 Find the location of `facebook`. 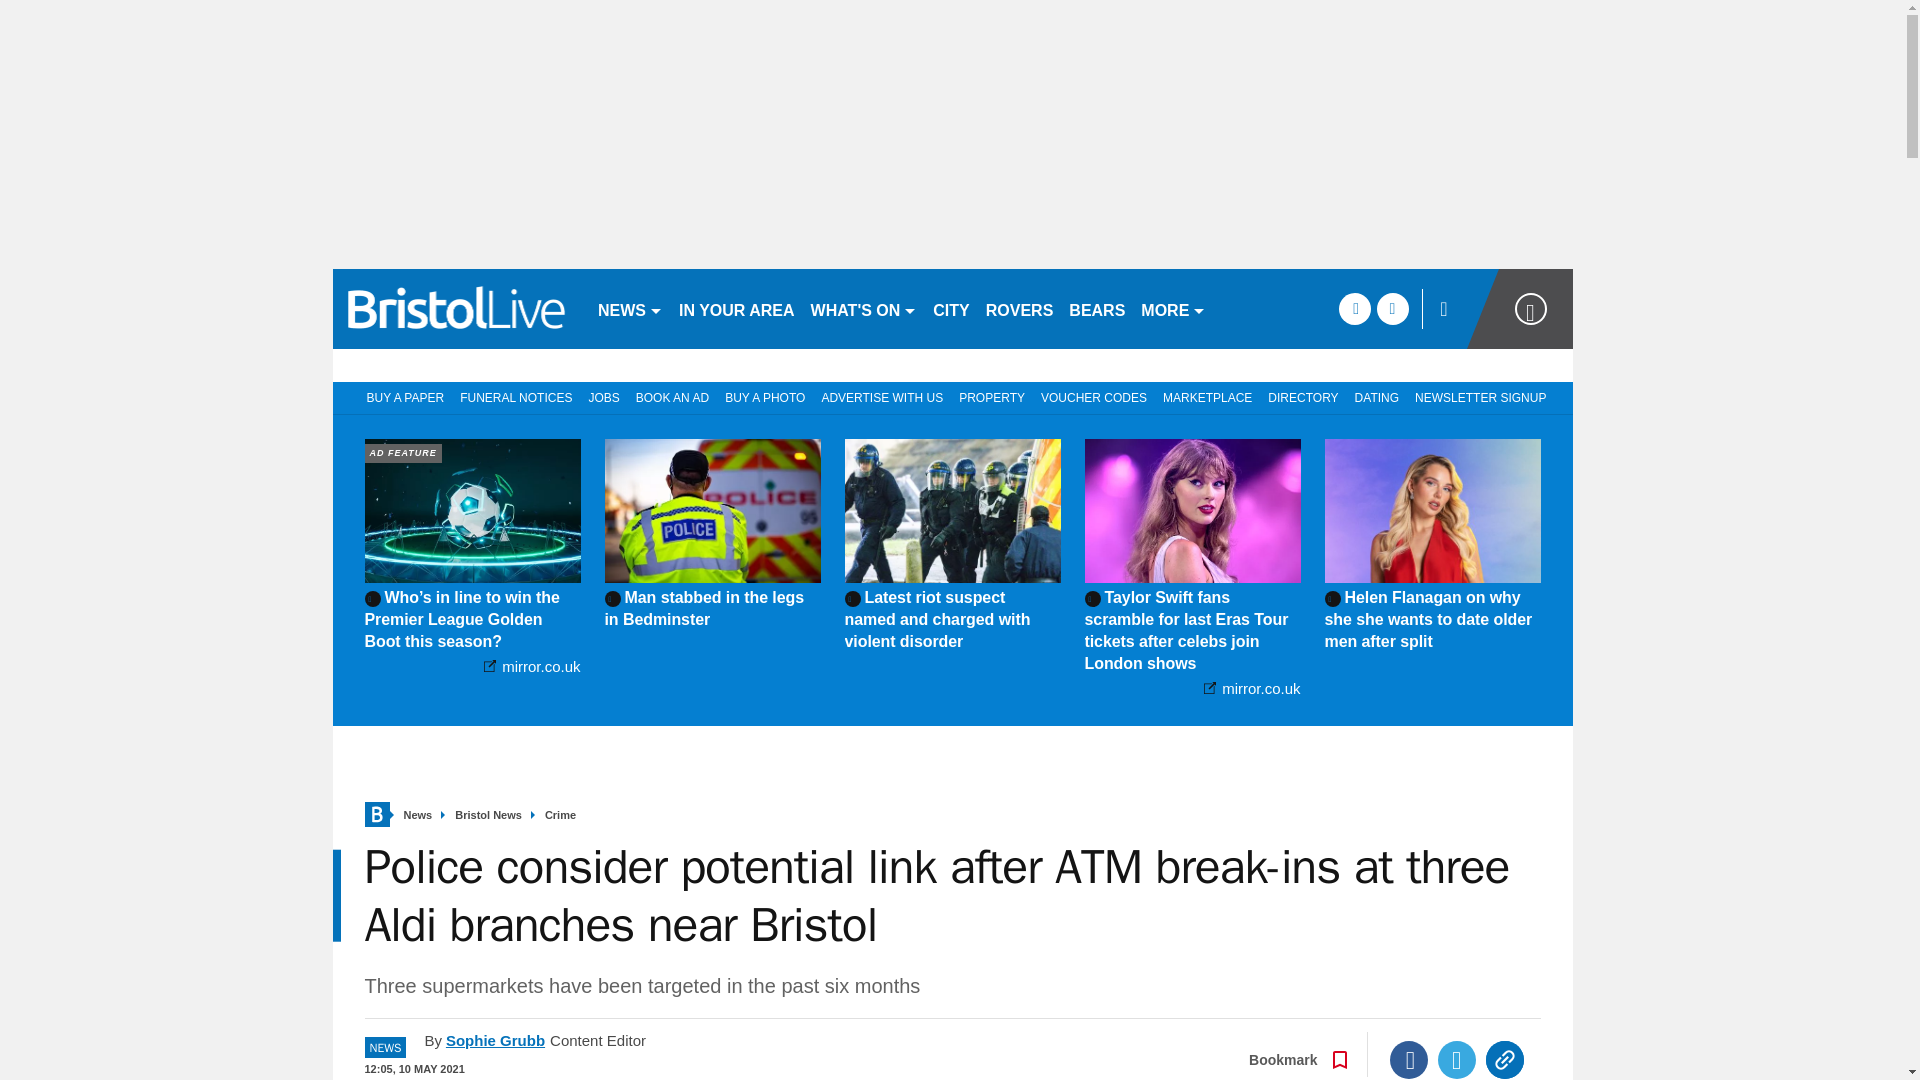

facebook is located at coordinates (1354, 308).